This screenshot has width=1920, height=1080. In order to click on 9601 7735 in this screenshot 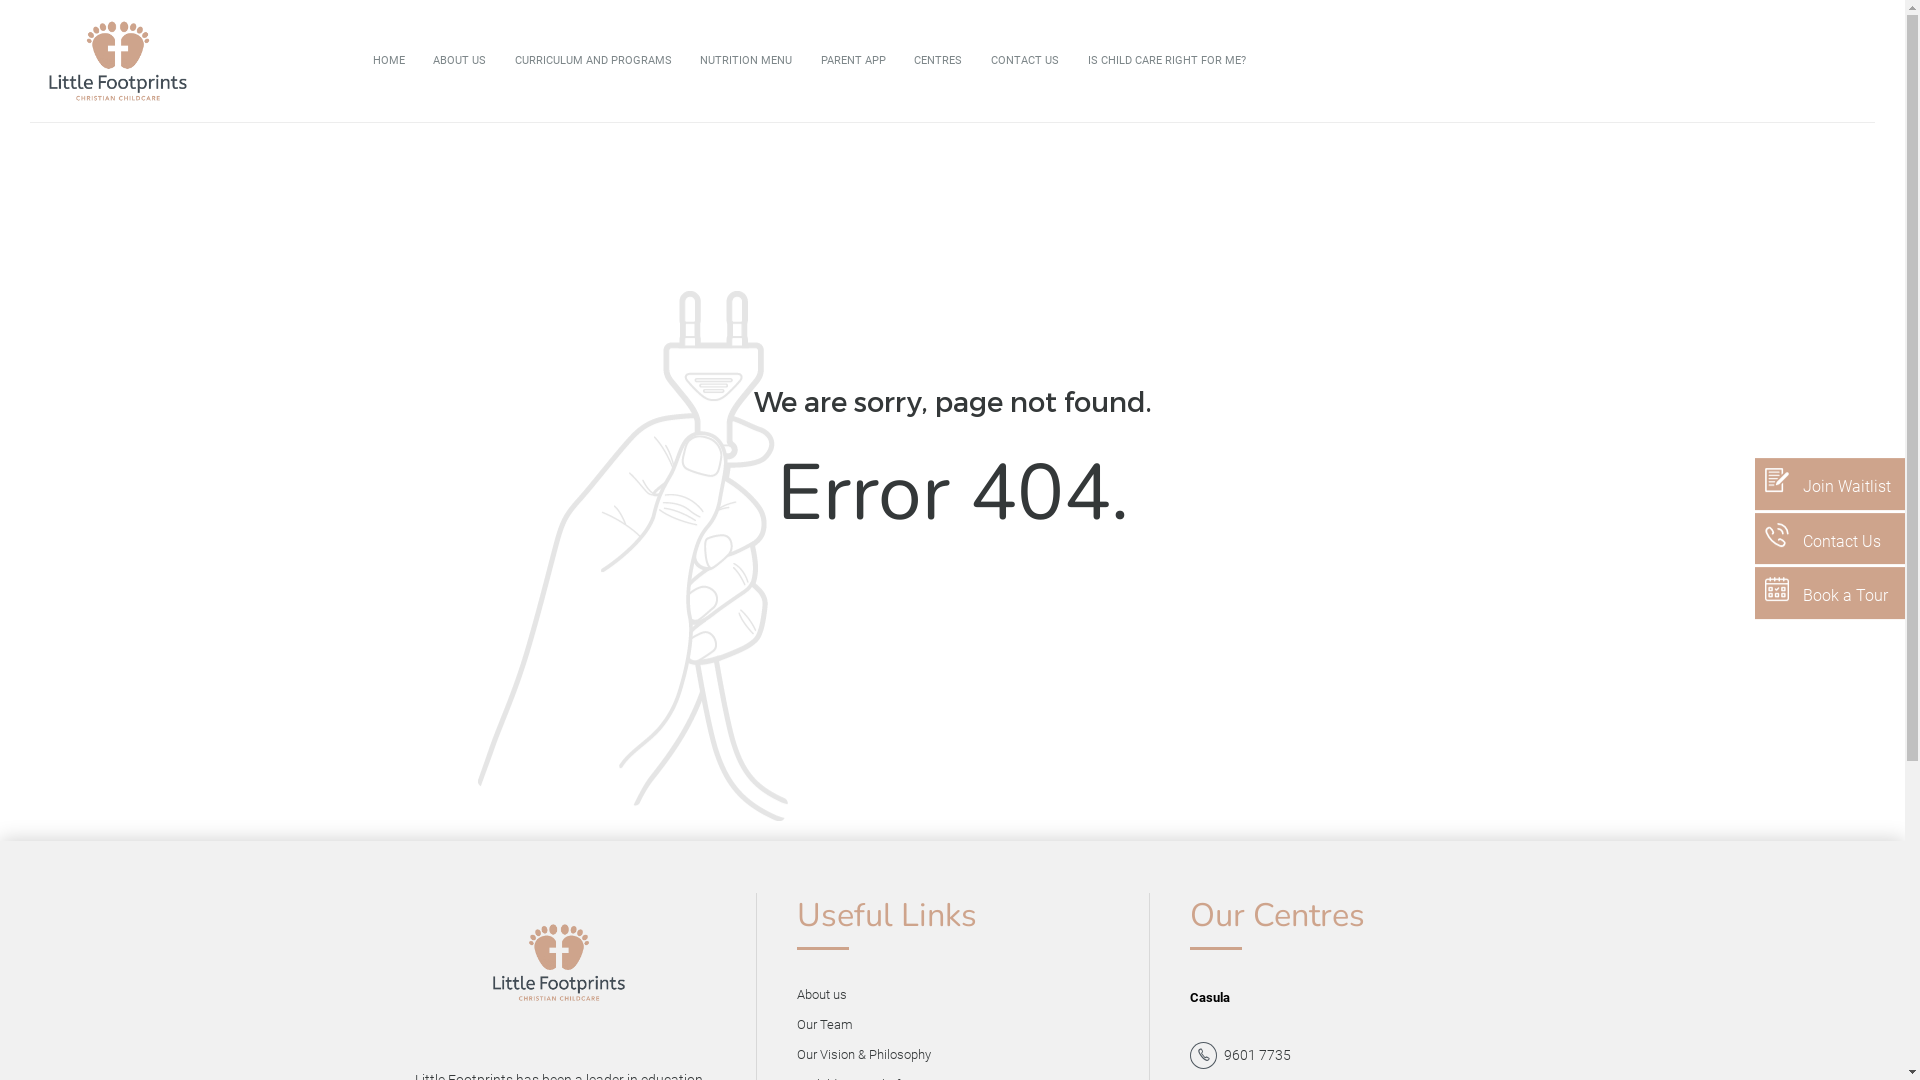, I will do `click(1240, 1056)`.